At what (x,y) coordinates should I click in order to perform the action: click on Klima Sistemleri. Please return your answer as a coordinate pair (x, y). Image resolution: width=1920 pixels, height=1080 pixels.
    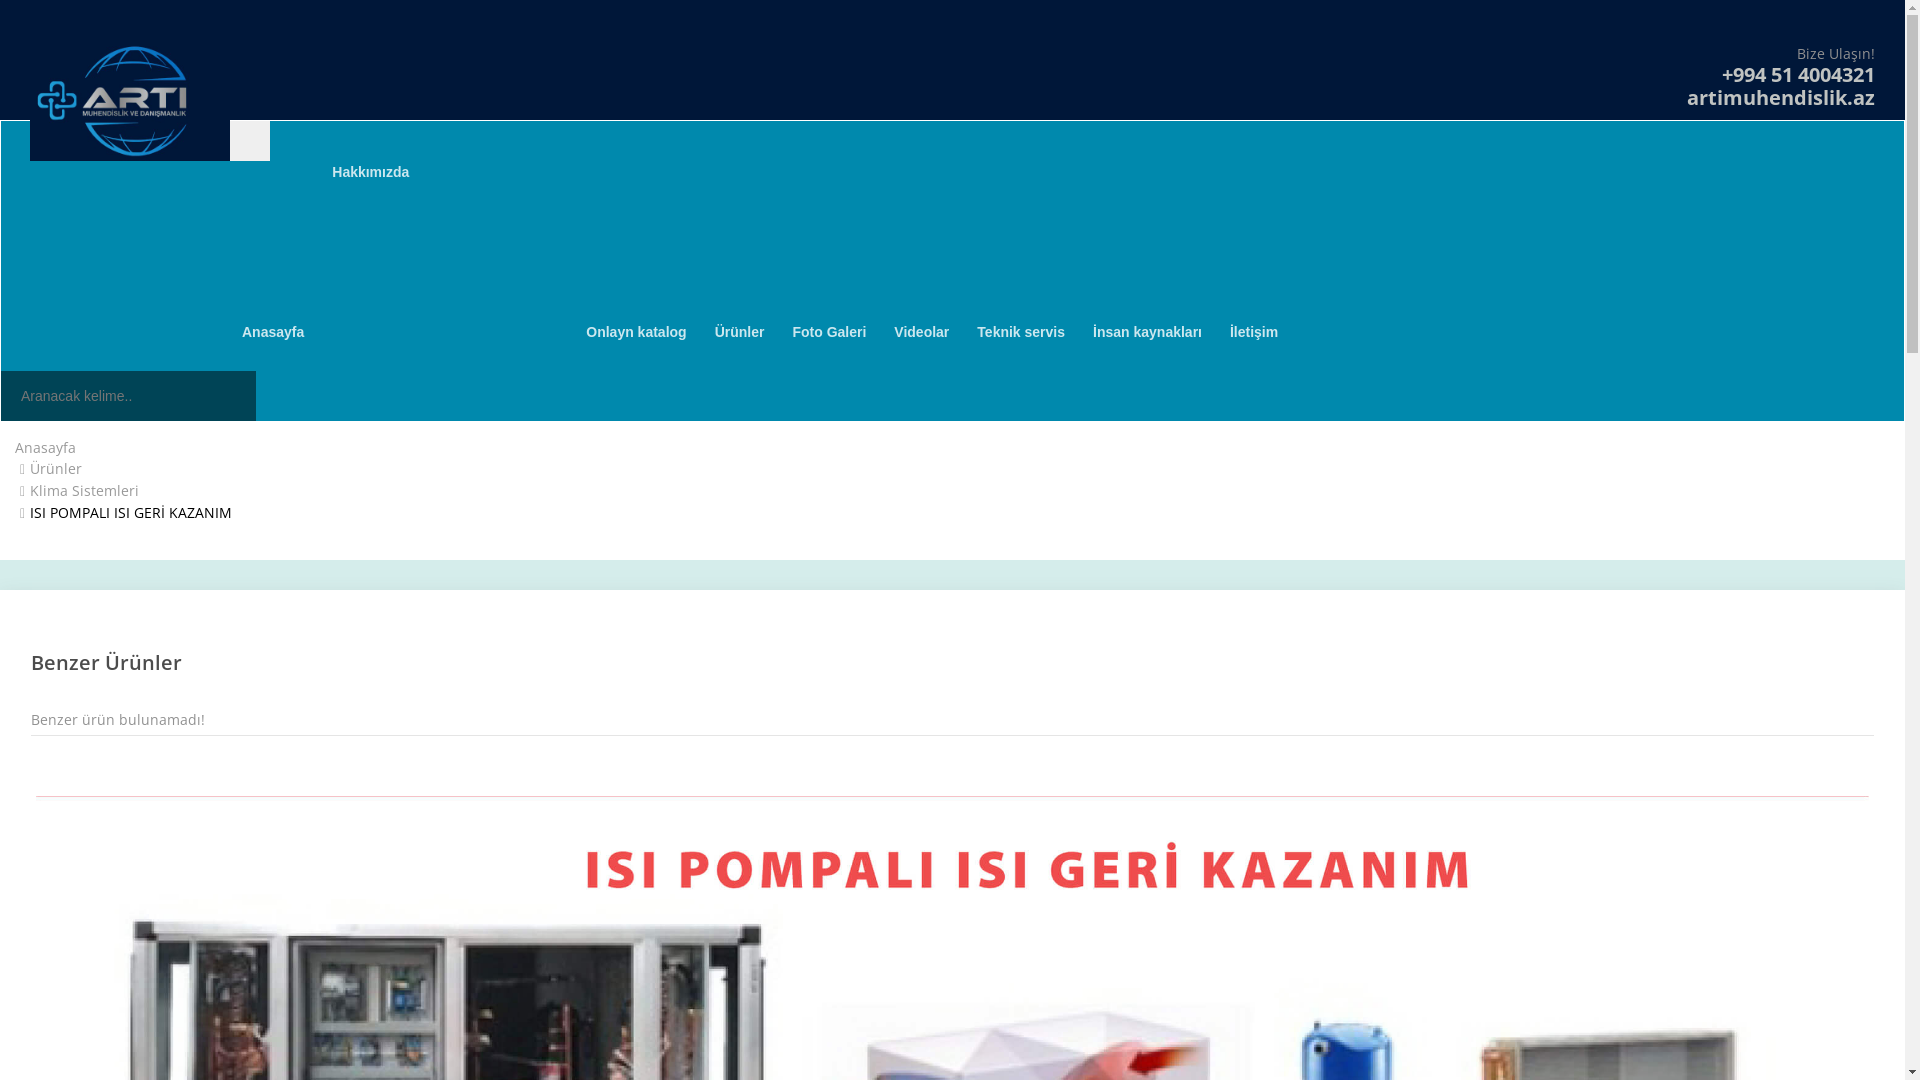
    Looking at the image, I should click on (84, 490).